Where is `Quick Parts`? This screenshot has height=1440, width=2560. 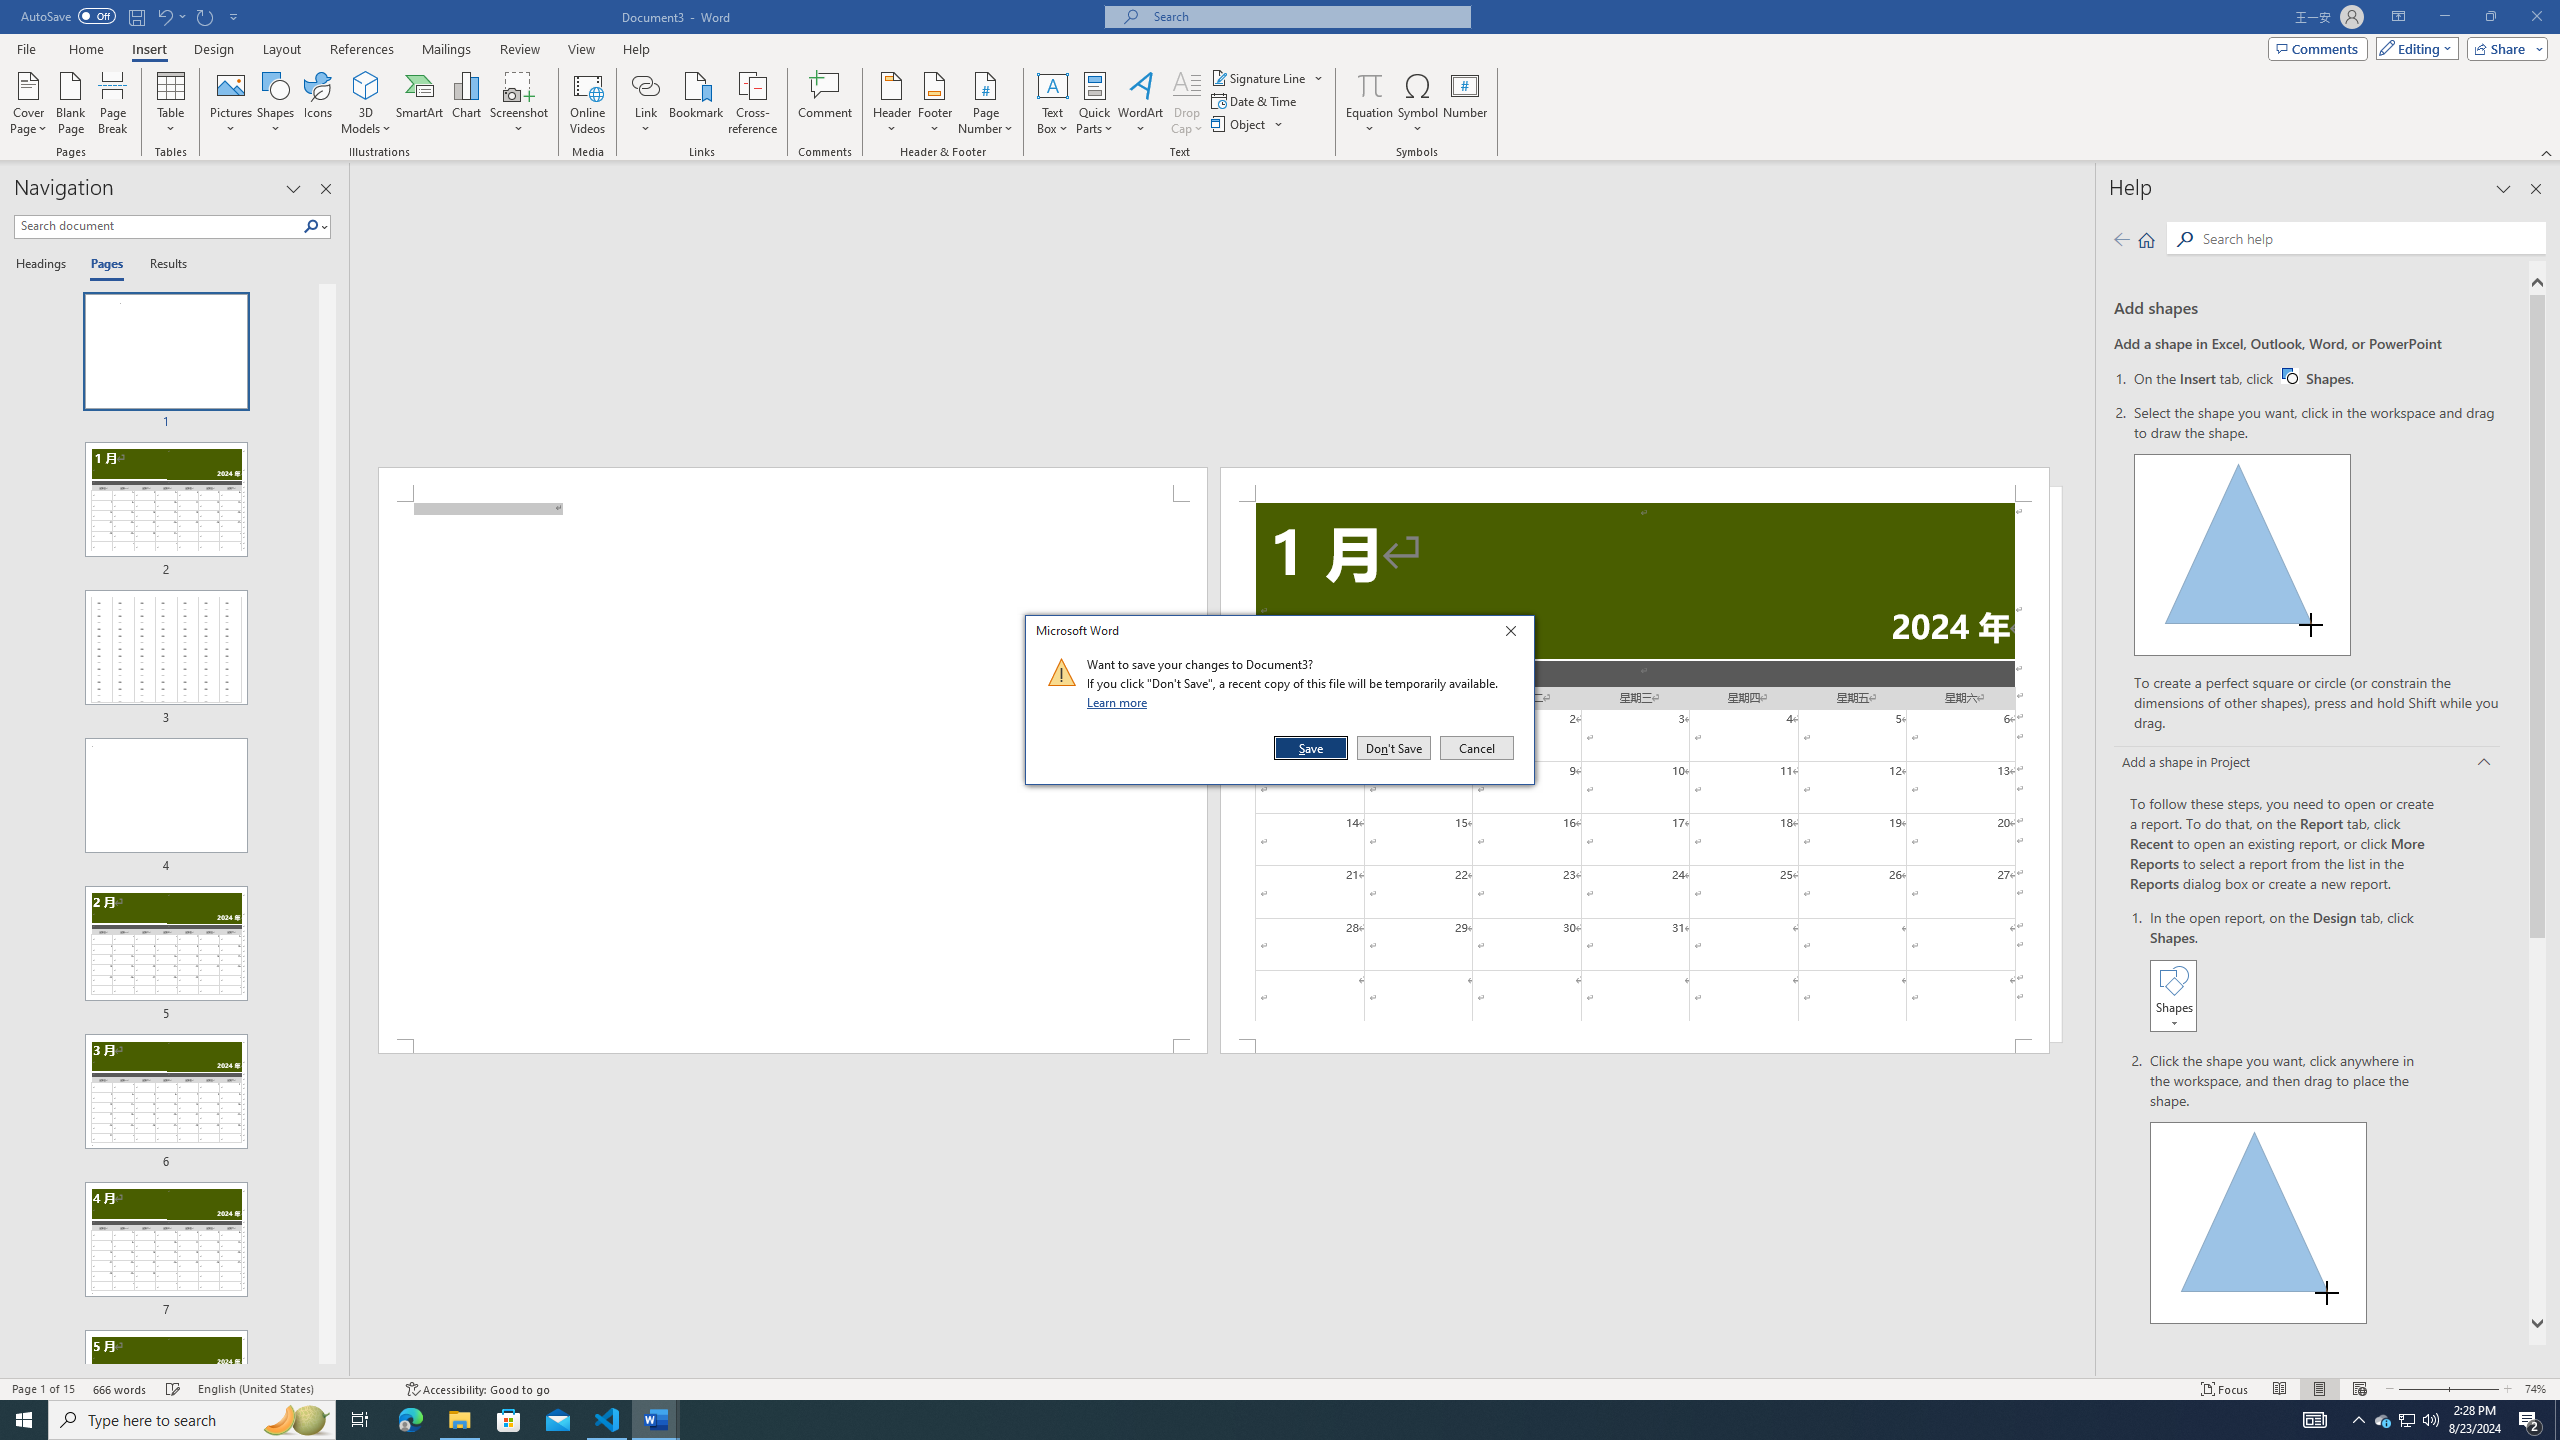 Quick Parts is located at coordinates (2383, 1420).